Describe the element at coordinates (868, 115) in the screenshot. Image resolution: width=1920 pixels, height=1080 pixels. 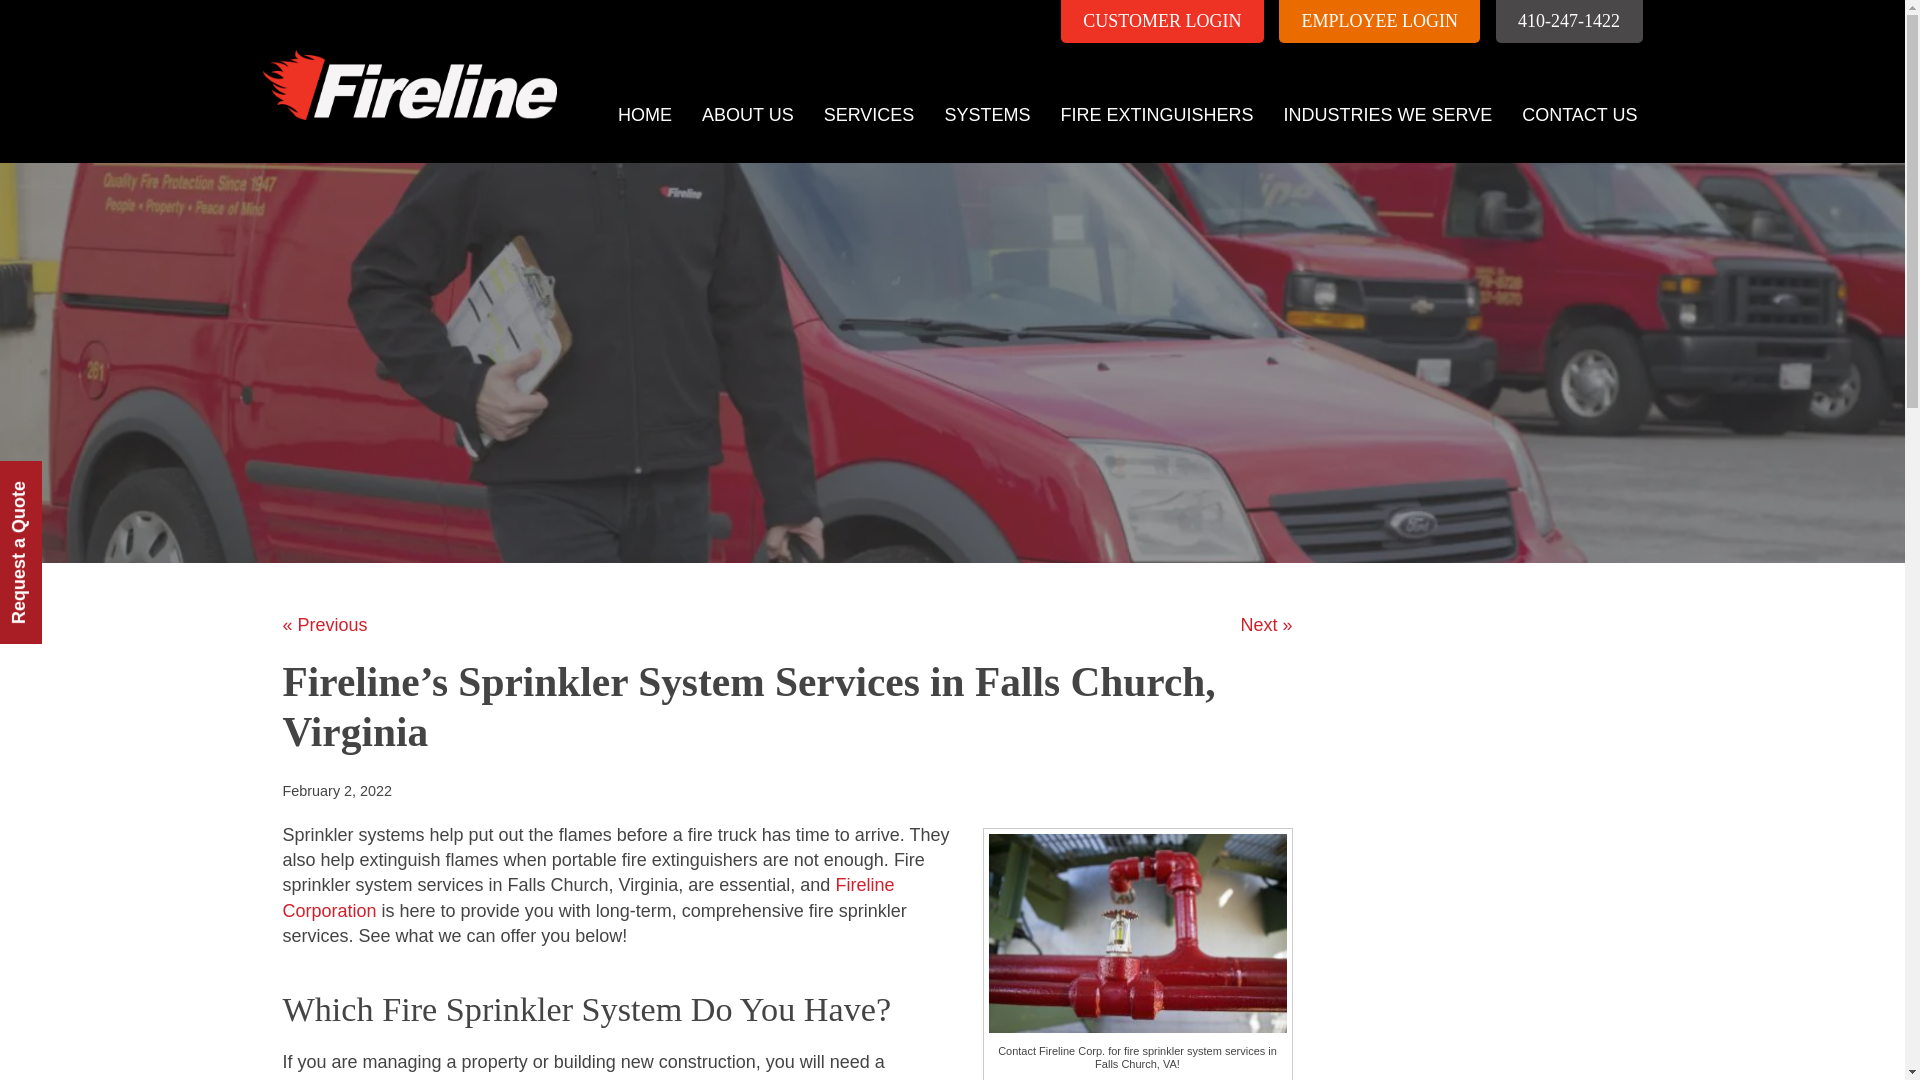
I see `SERVICES` at that location.